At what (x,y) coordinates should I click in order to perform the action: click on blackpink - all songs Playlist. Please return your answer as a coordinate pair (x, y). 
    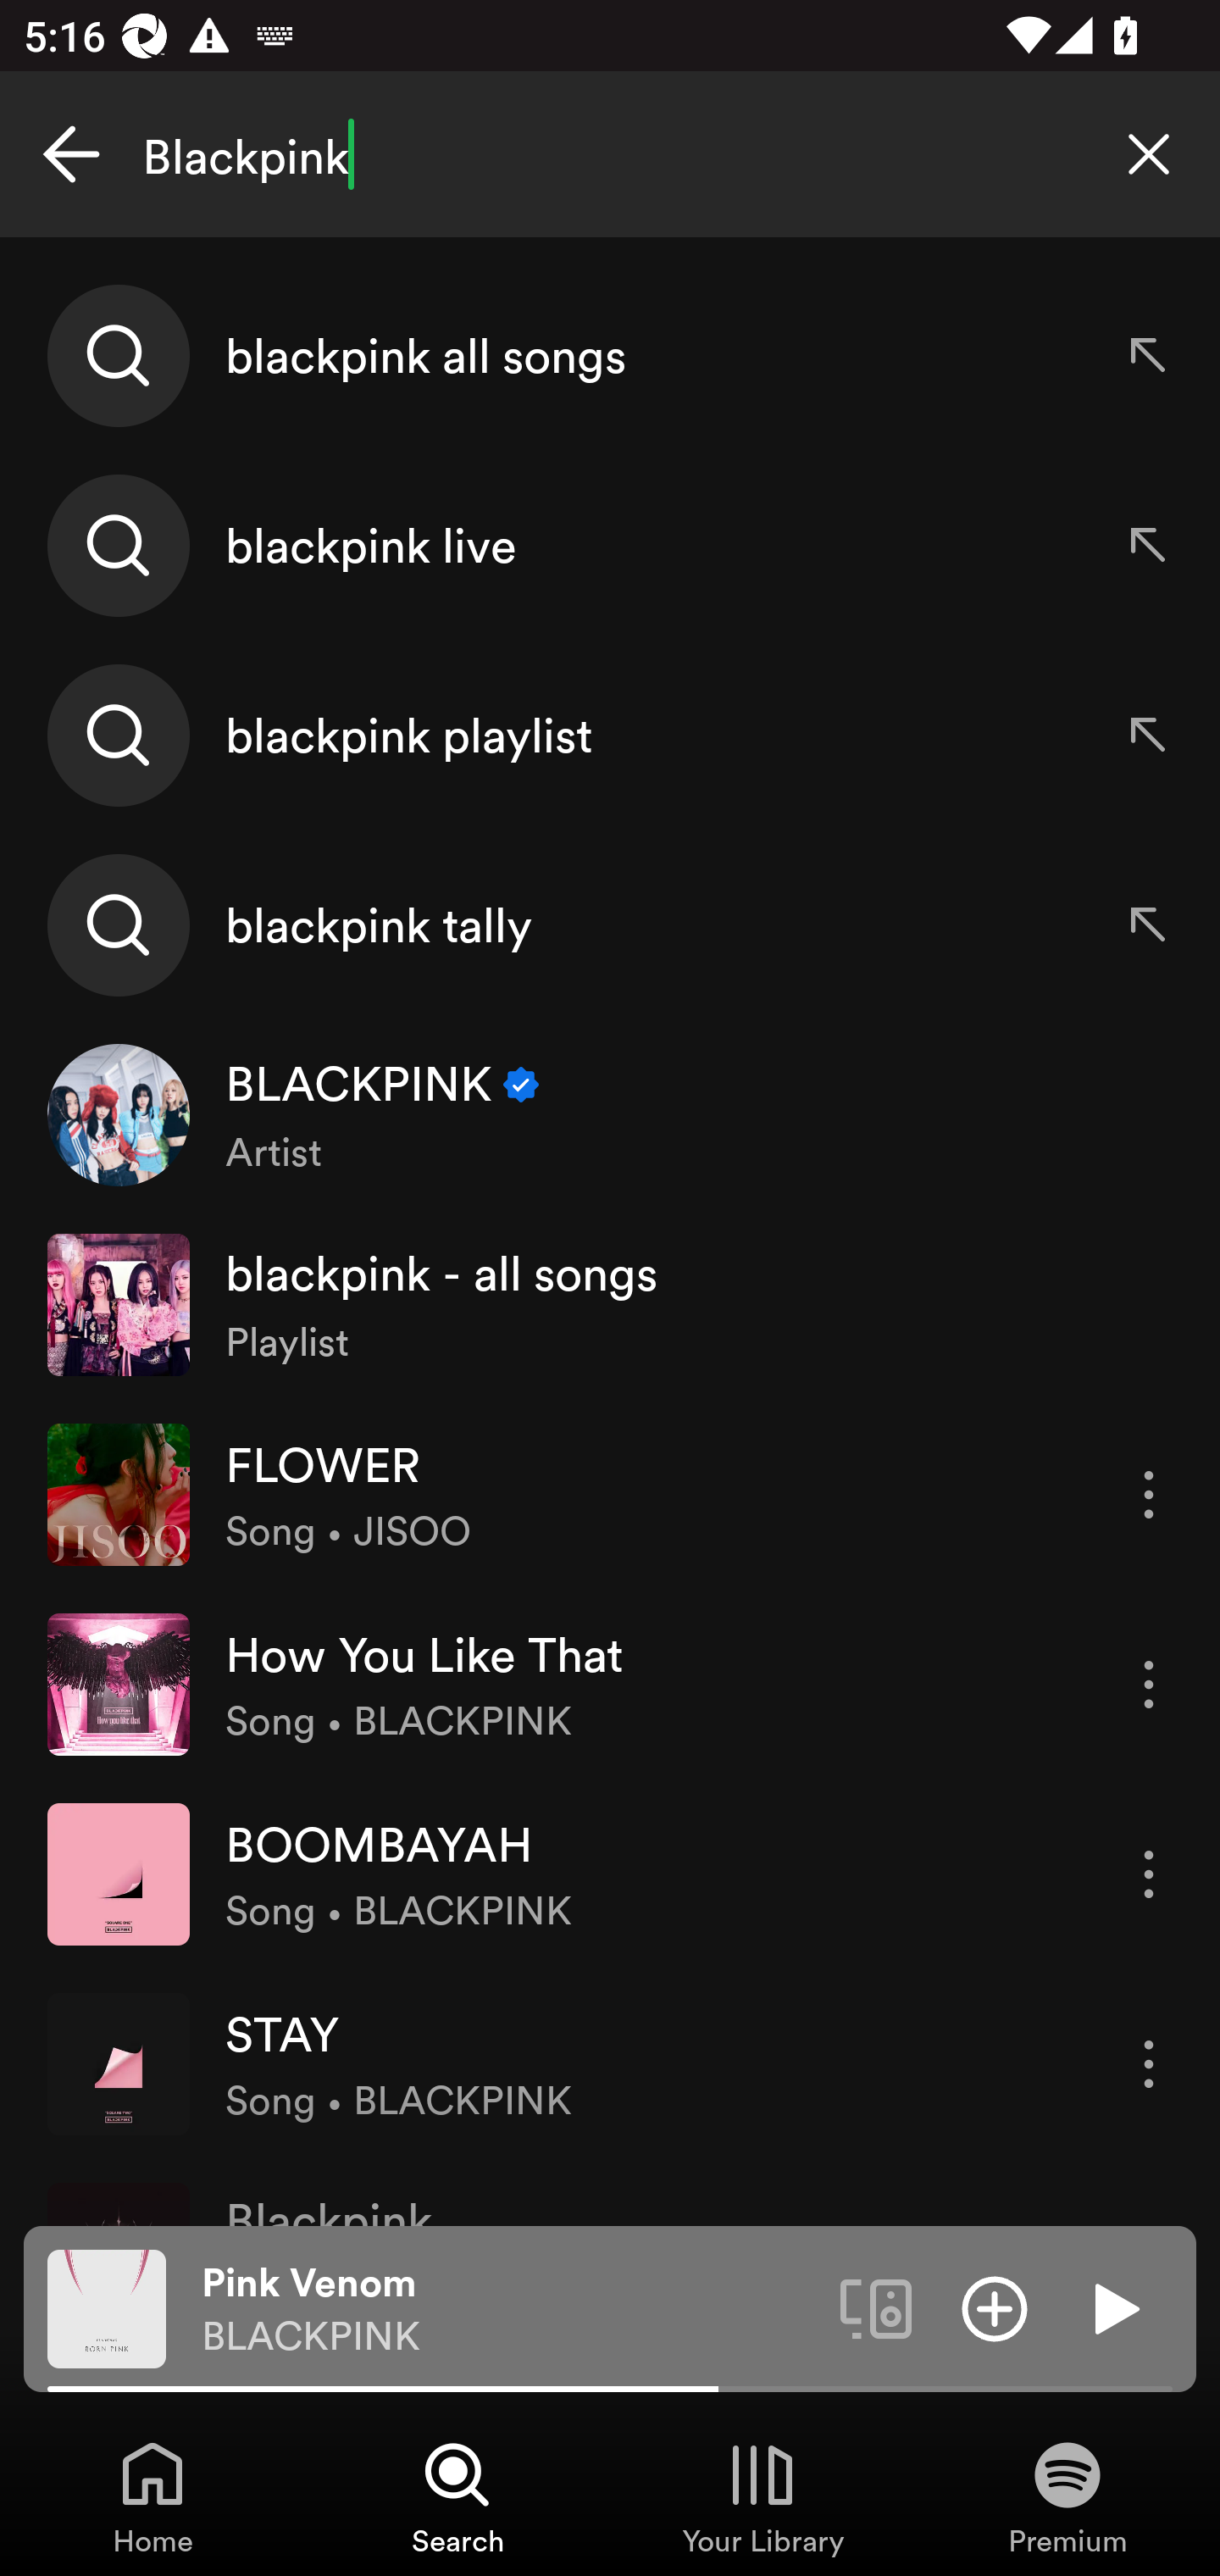
    Looking at the image, I should click on (610, 1304).